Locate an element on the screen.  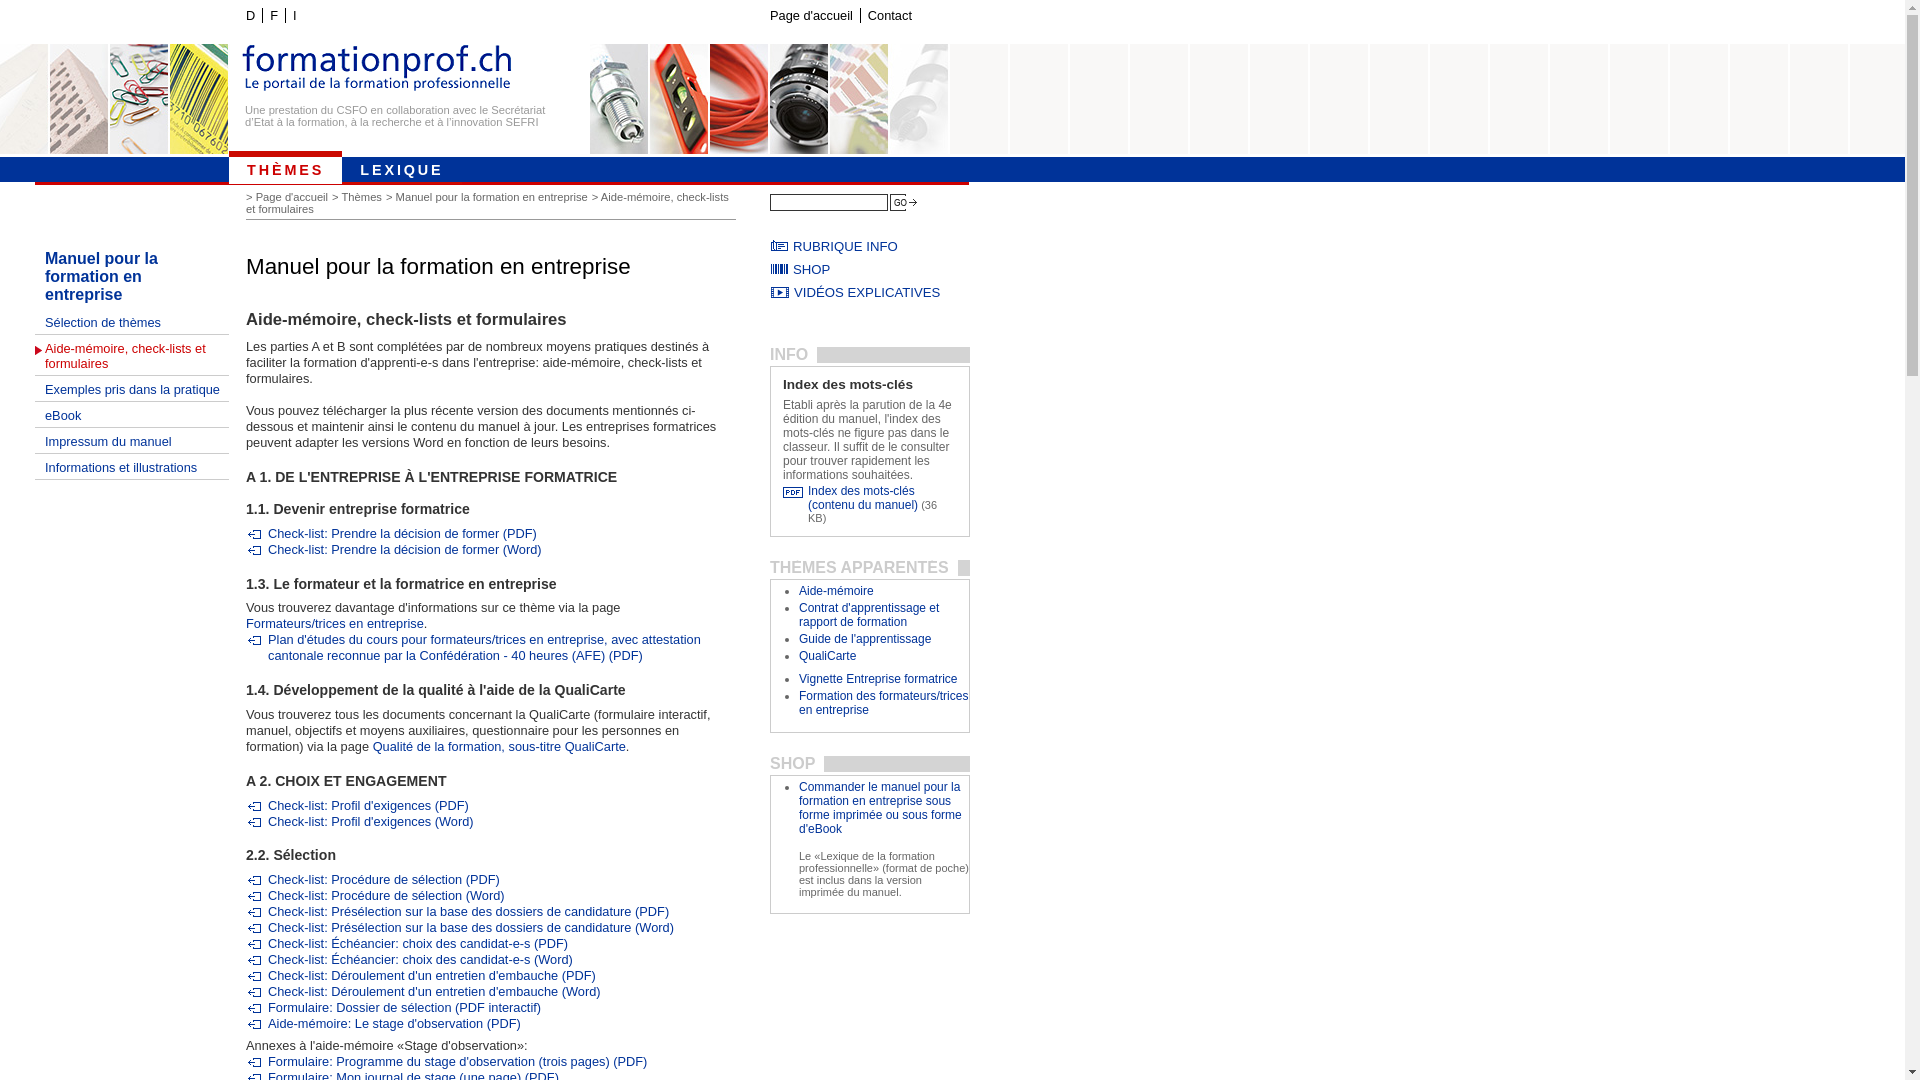
QualiCarte is located at coordinates (828, 656).